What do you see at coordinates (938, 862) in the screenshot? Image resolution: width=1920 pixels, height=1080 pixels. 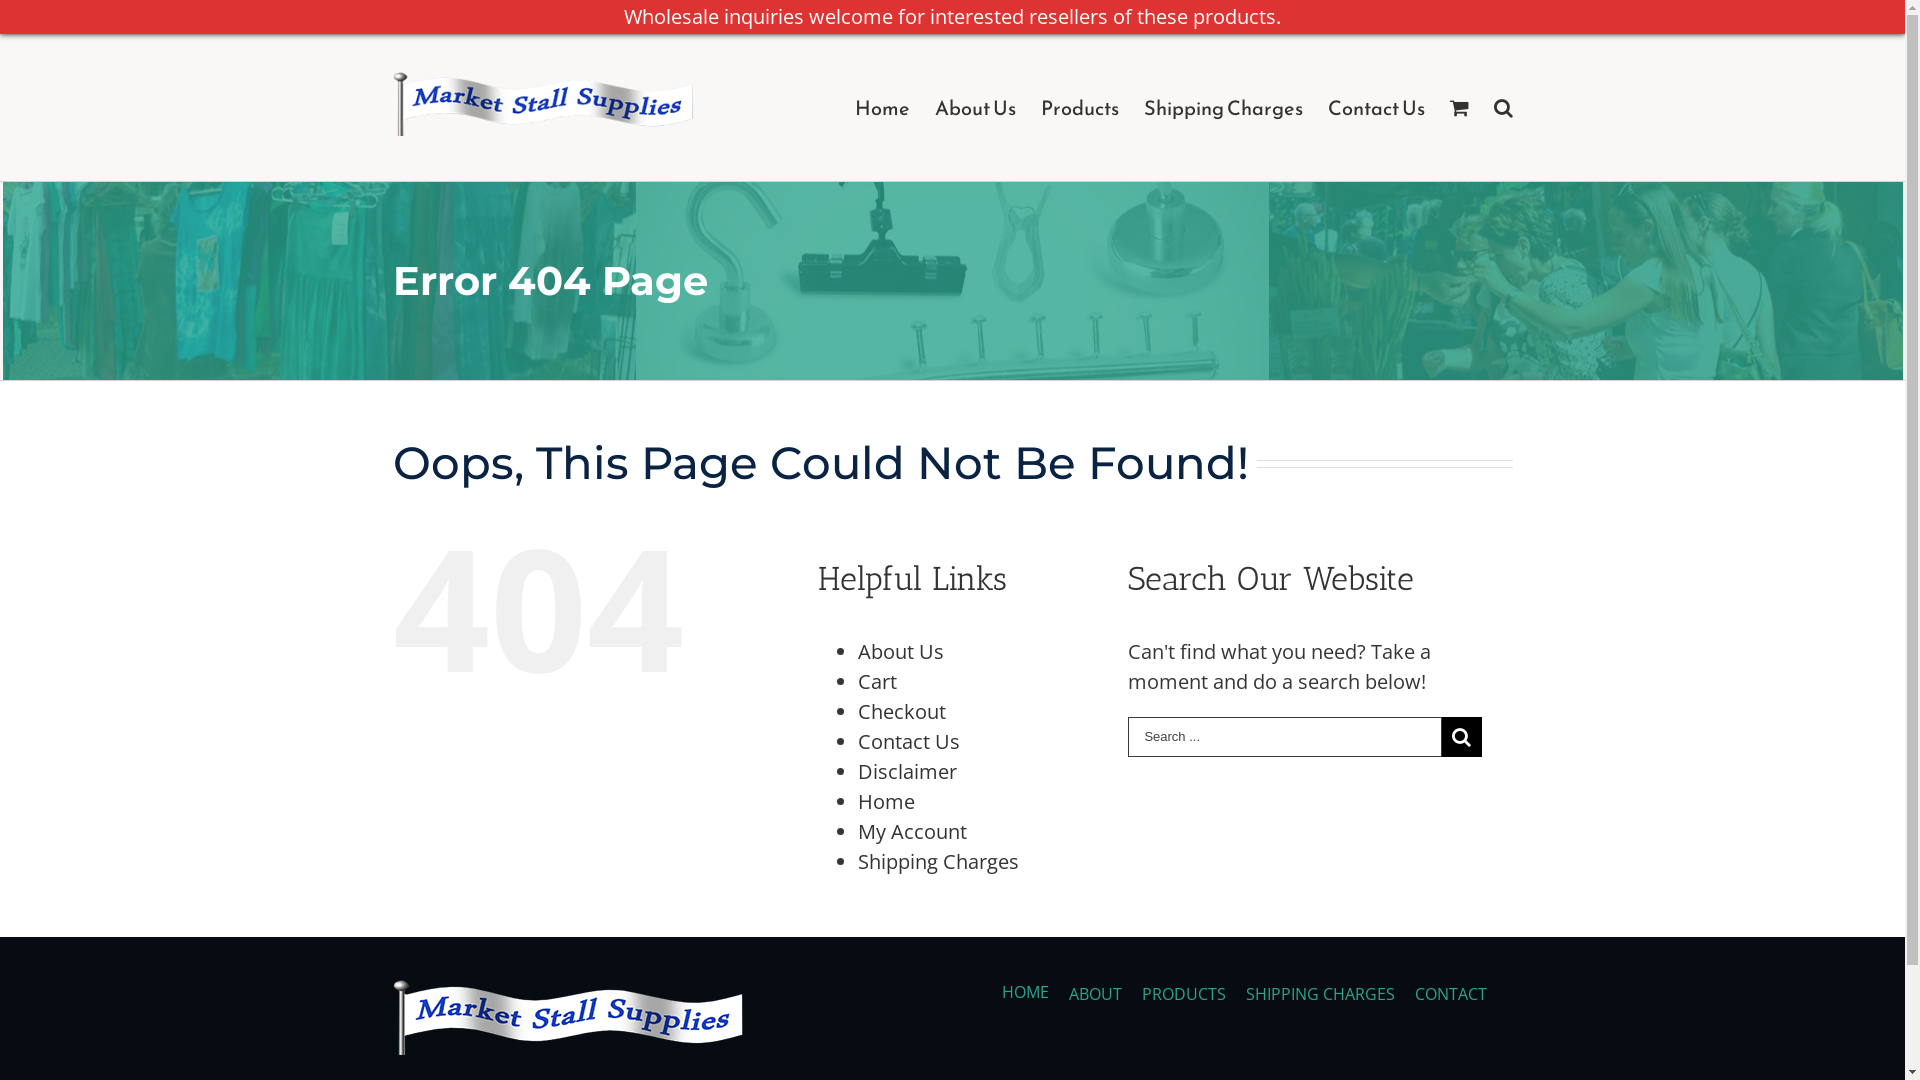 I see `Shipping Charges` at bounding box center [938, 862].